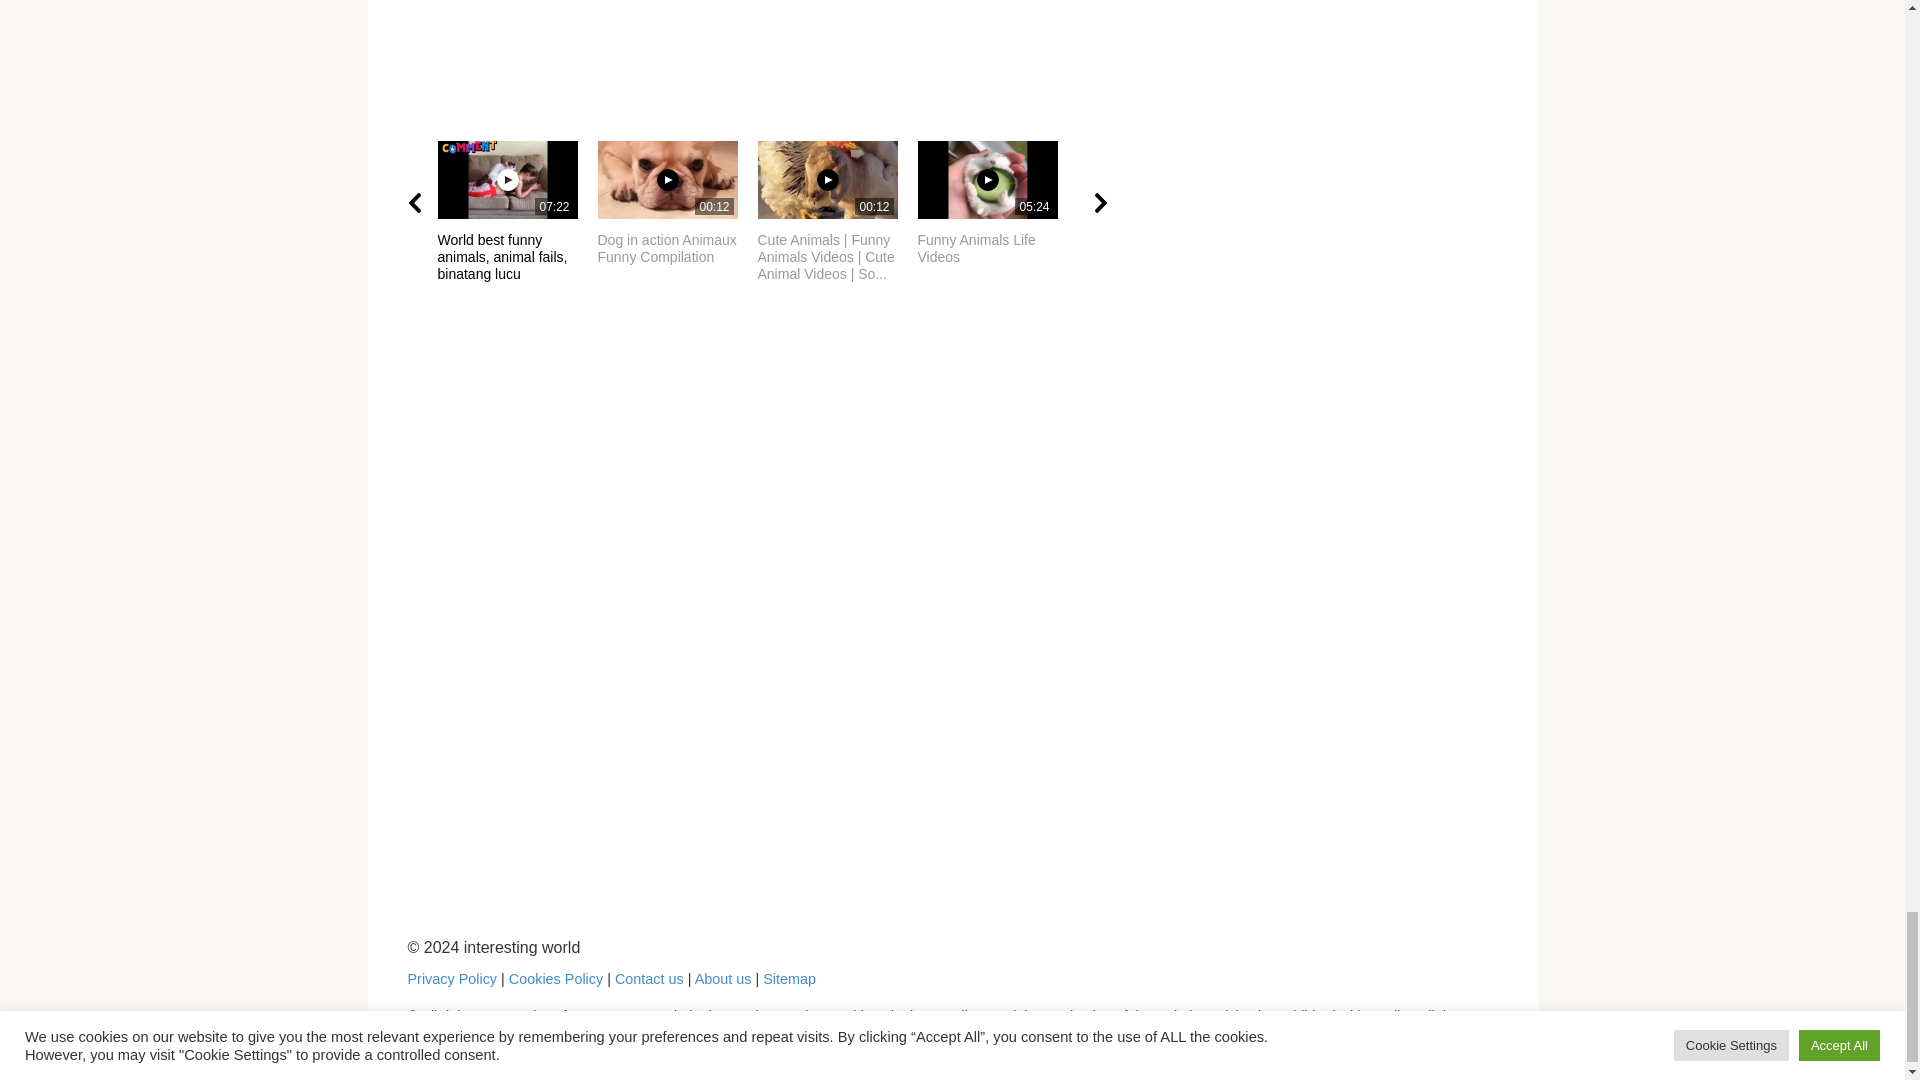 Image resolution: width=1920 pixels, height=1080 pixels. What do you see at coordinates (724, 978) in the screenshot?
I see `About us` at bounding box center [724, 978].